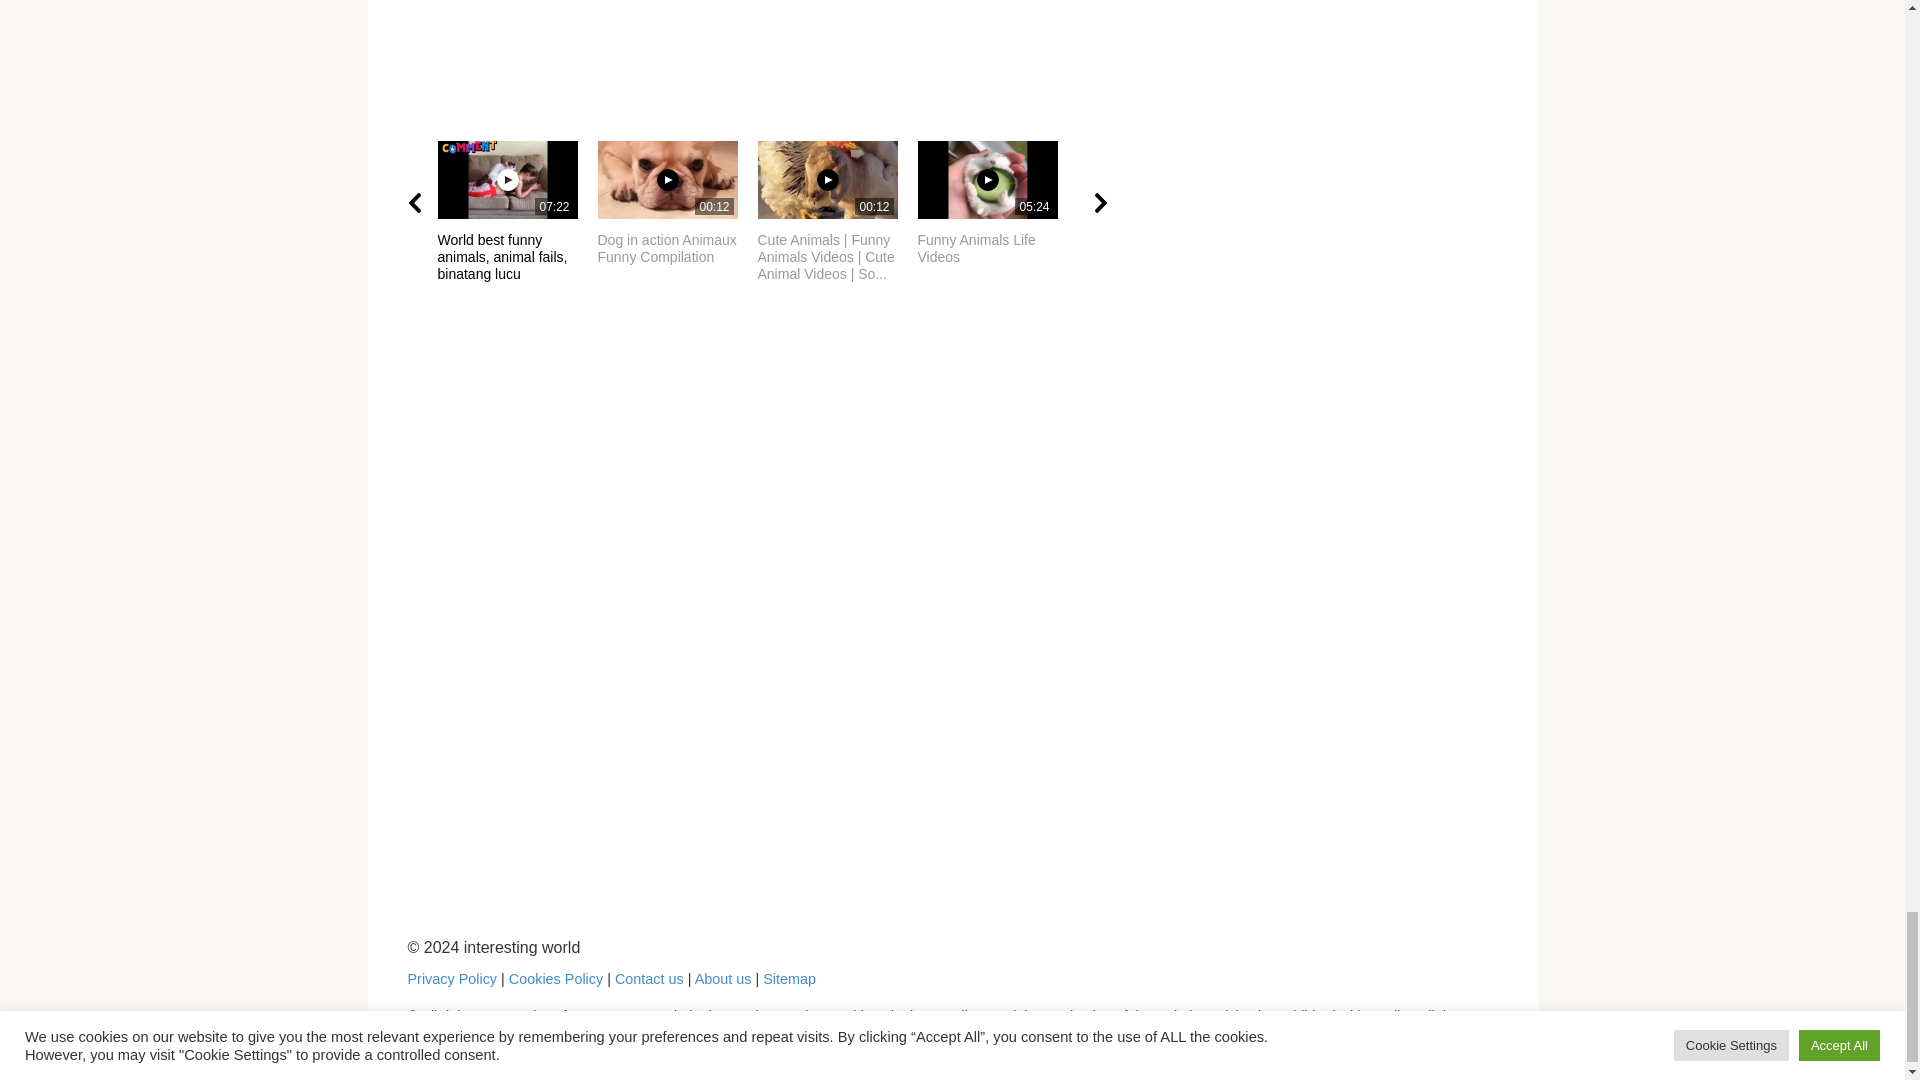 Image resolution: width=1920 pixels, height=1080 pixels. What do you see at coordinates (724, 978) in the screenshot?
I see `About us` at bounding box center [724, 978].